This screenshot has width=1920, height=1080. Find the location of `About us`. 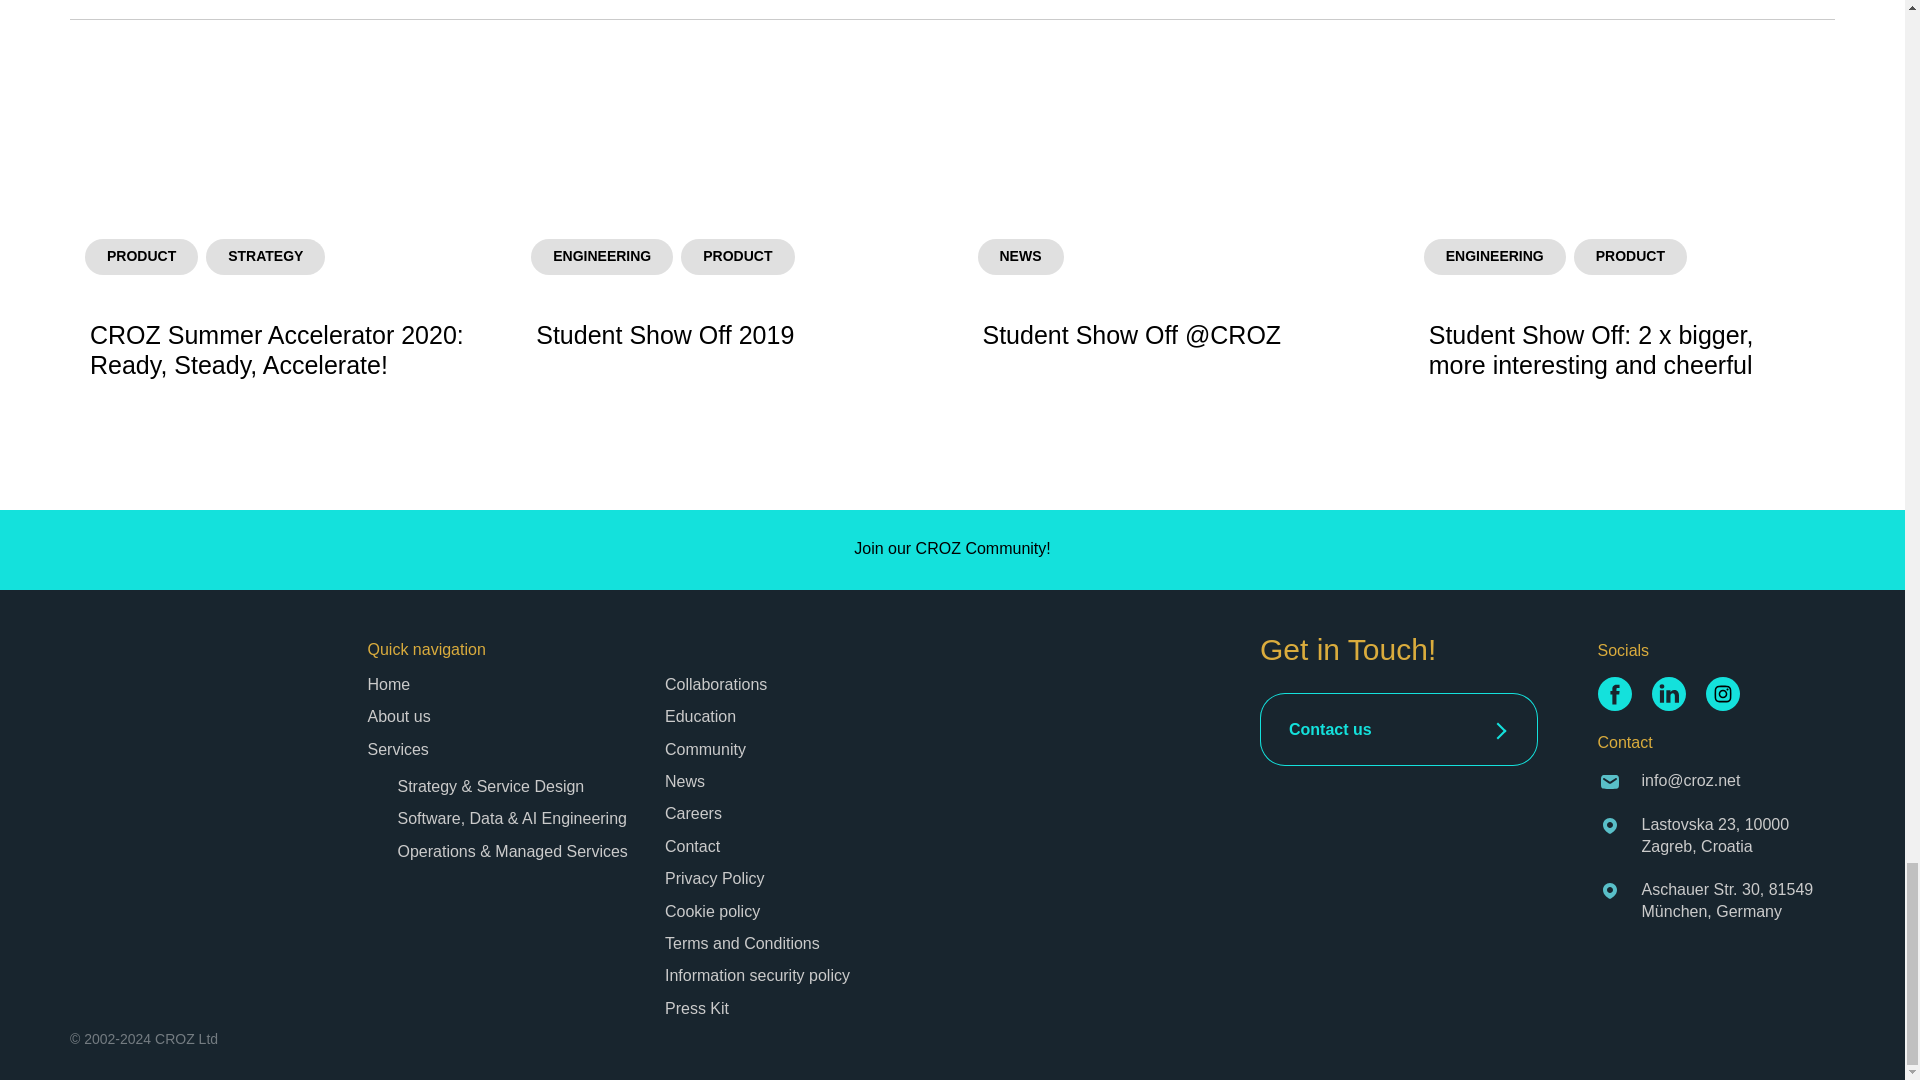

About us is located at coordinates (952, 549).